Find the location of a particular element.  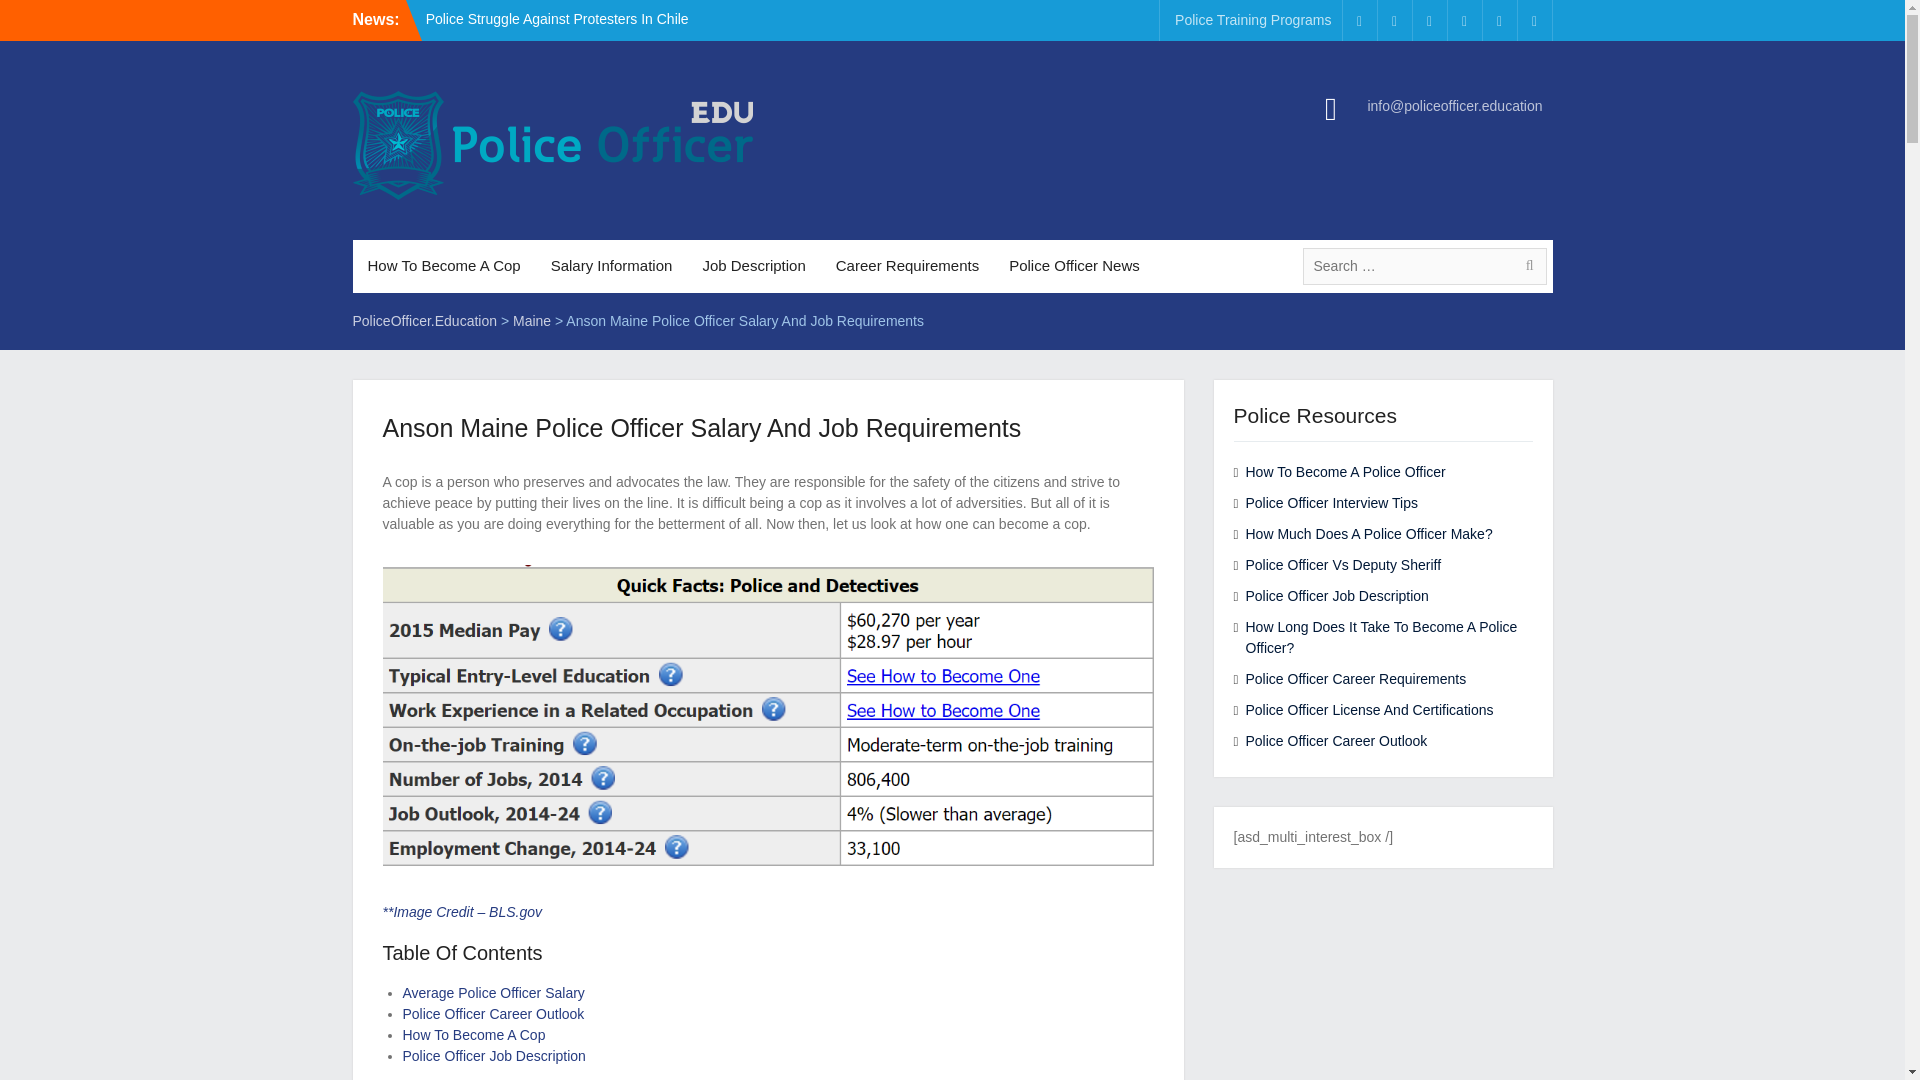

Police Officer Career Outlook is located at coordinates (492, 1013).